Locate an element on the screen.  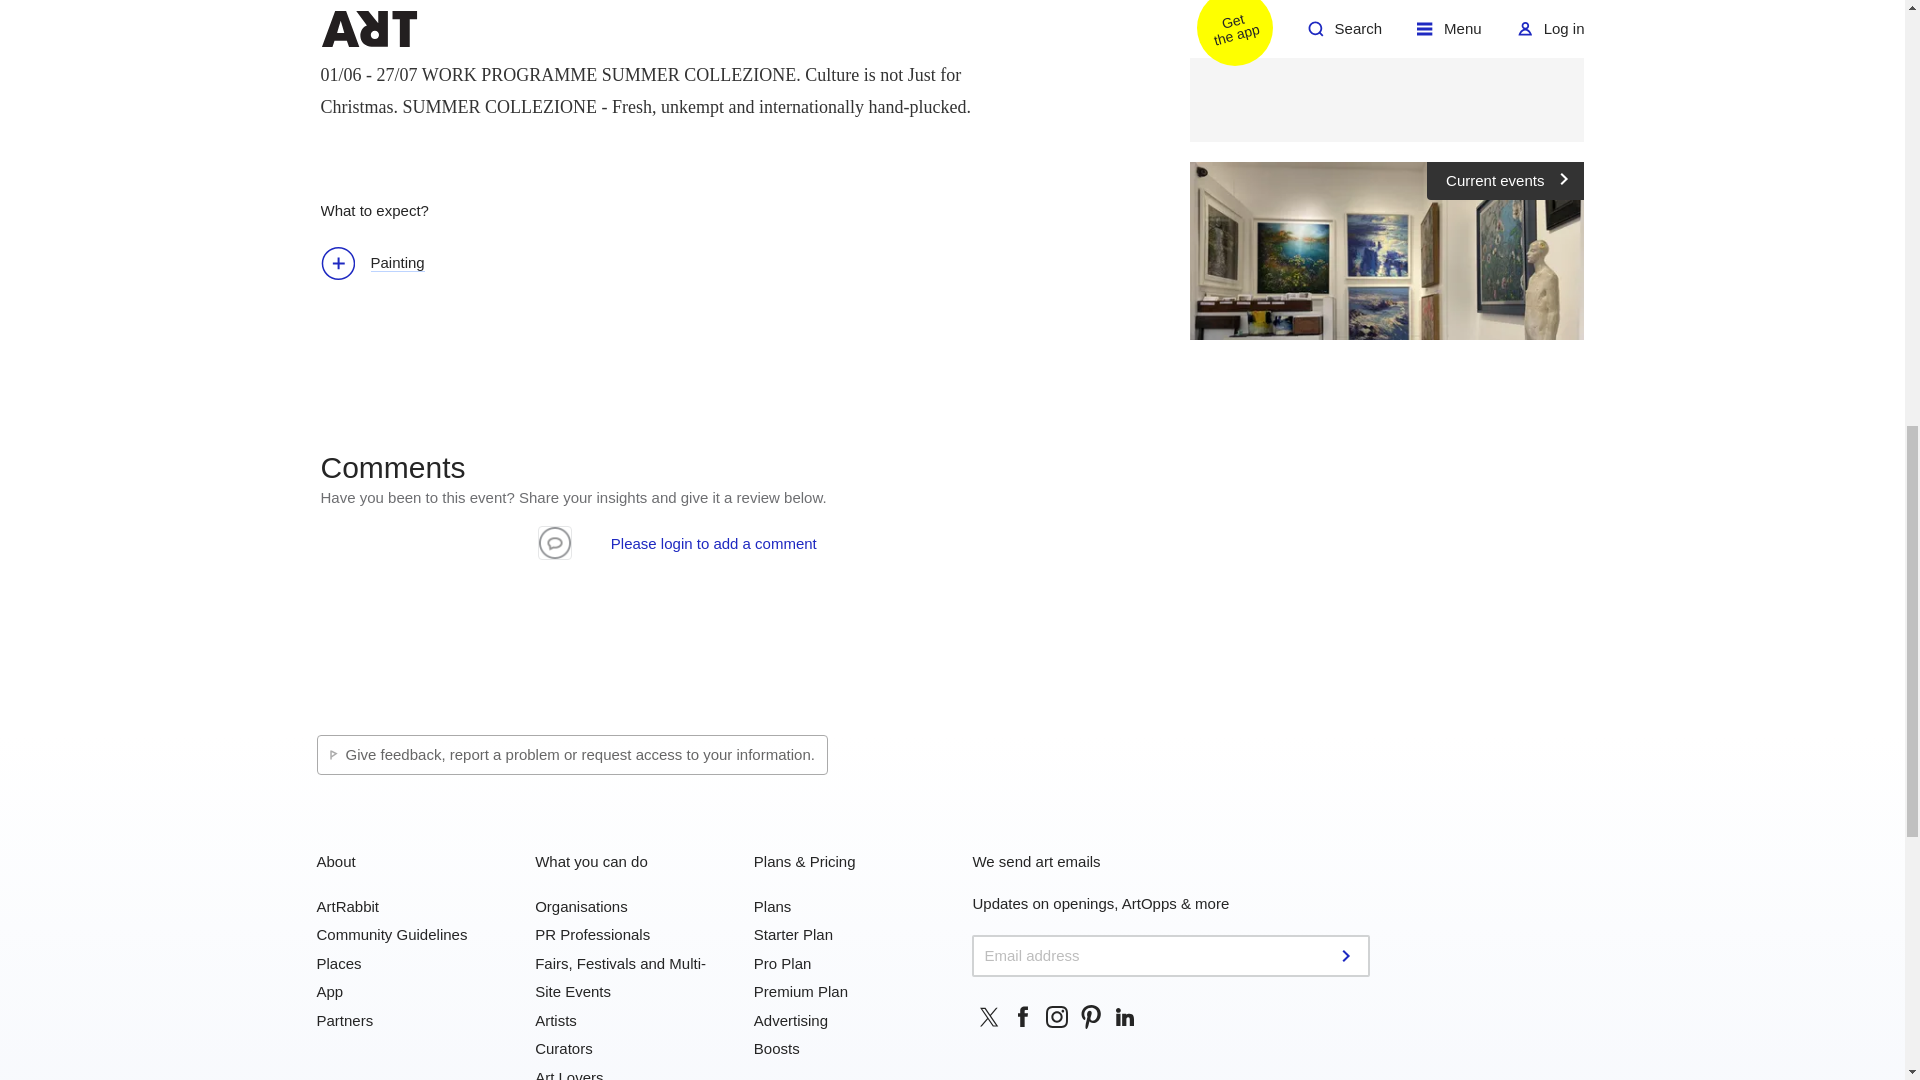
submit is located at coordinates (1348, 956).